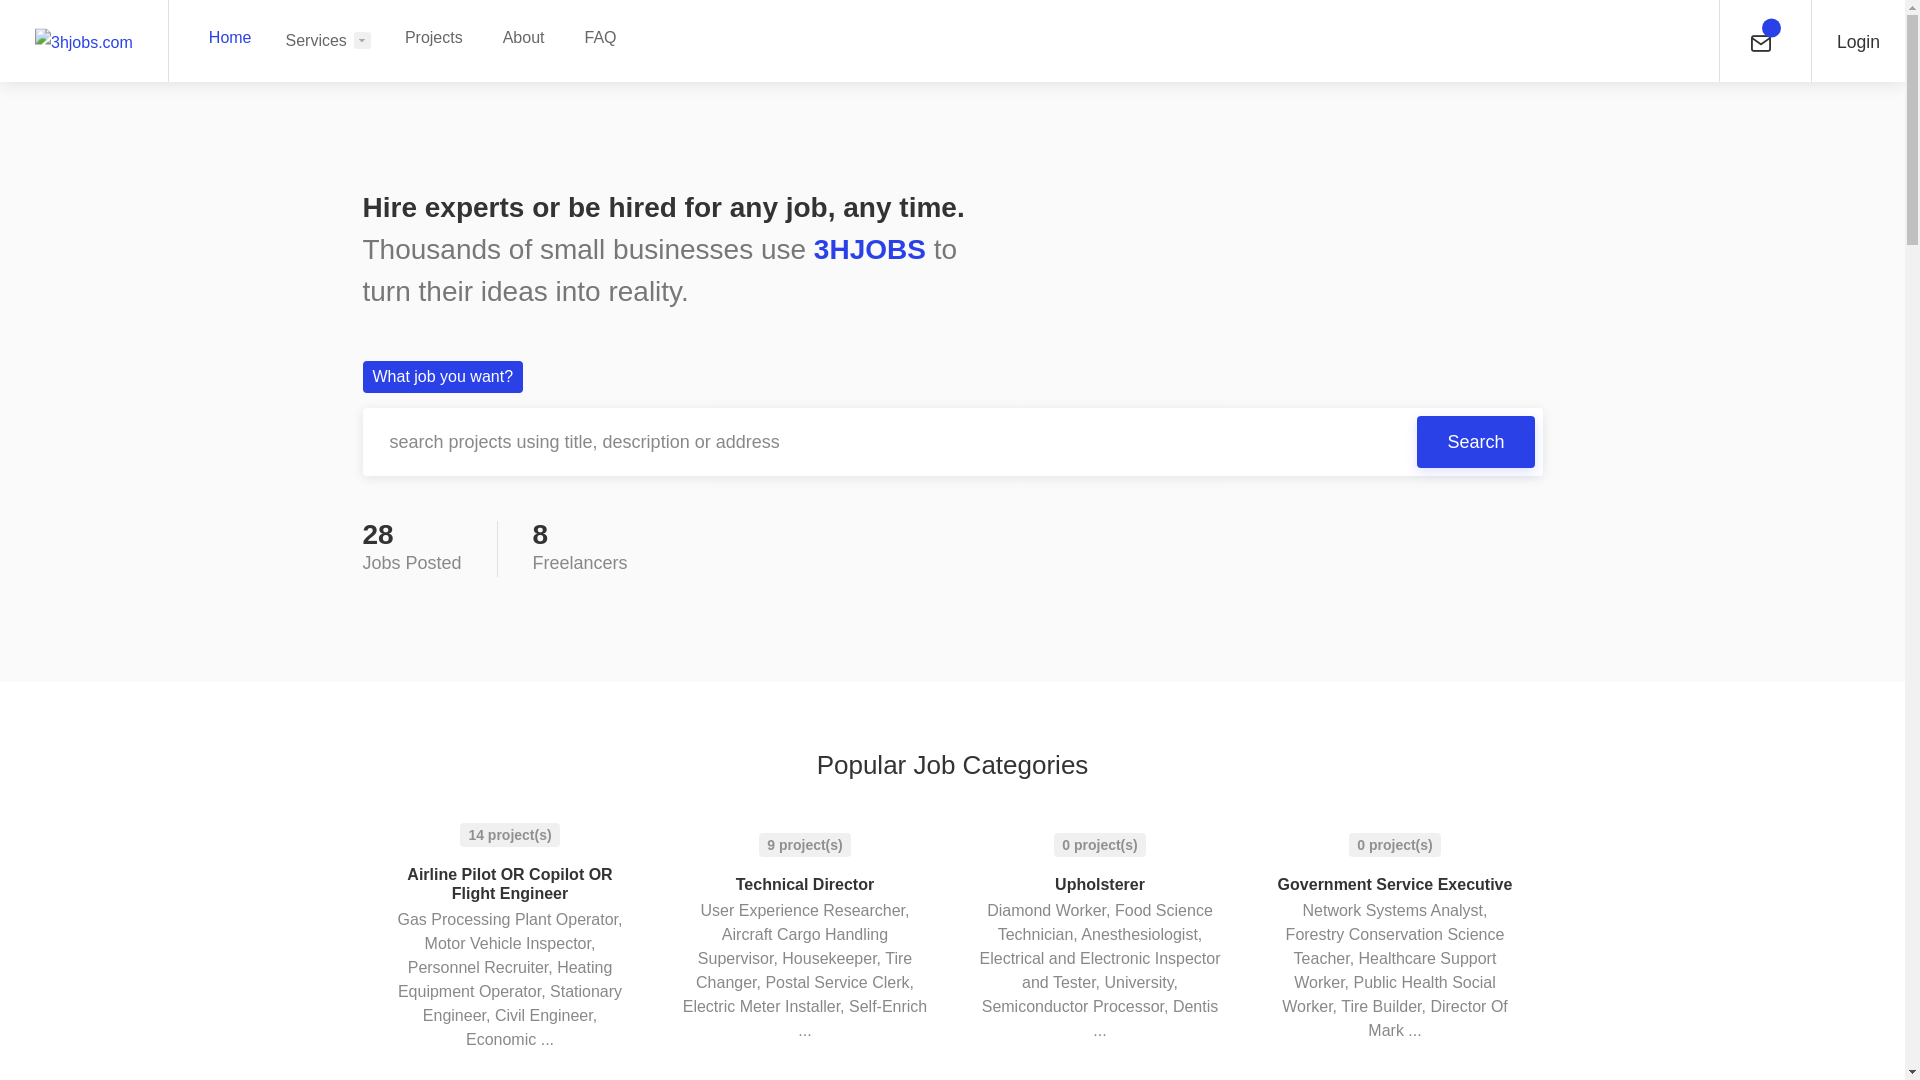  Describe the element at coordinates (524, 38) in the screenshot. I see `About` at that location.